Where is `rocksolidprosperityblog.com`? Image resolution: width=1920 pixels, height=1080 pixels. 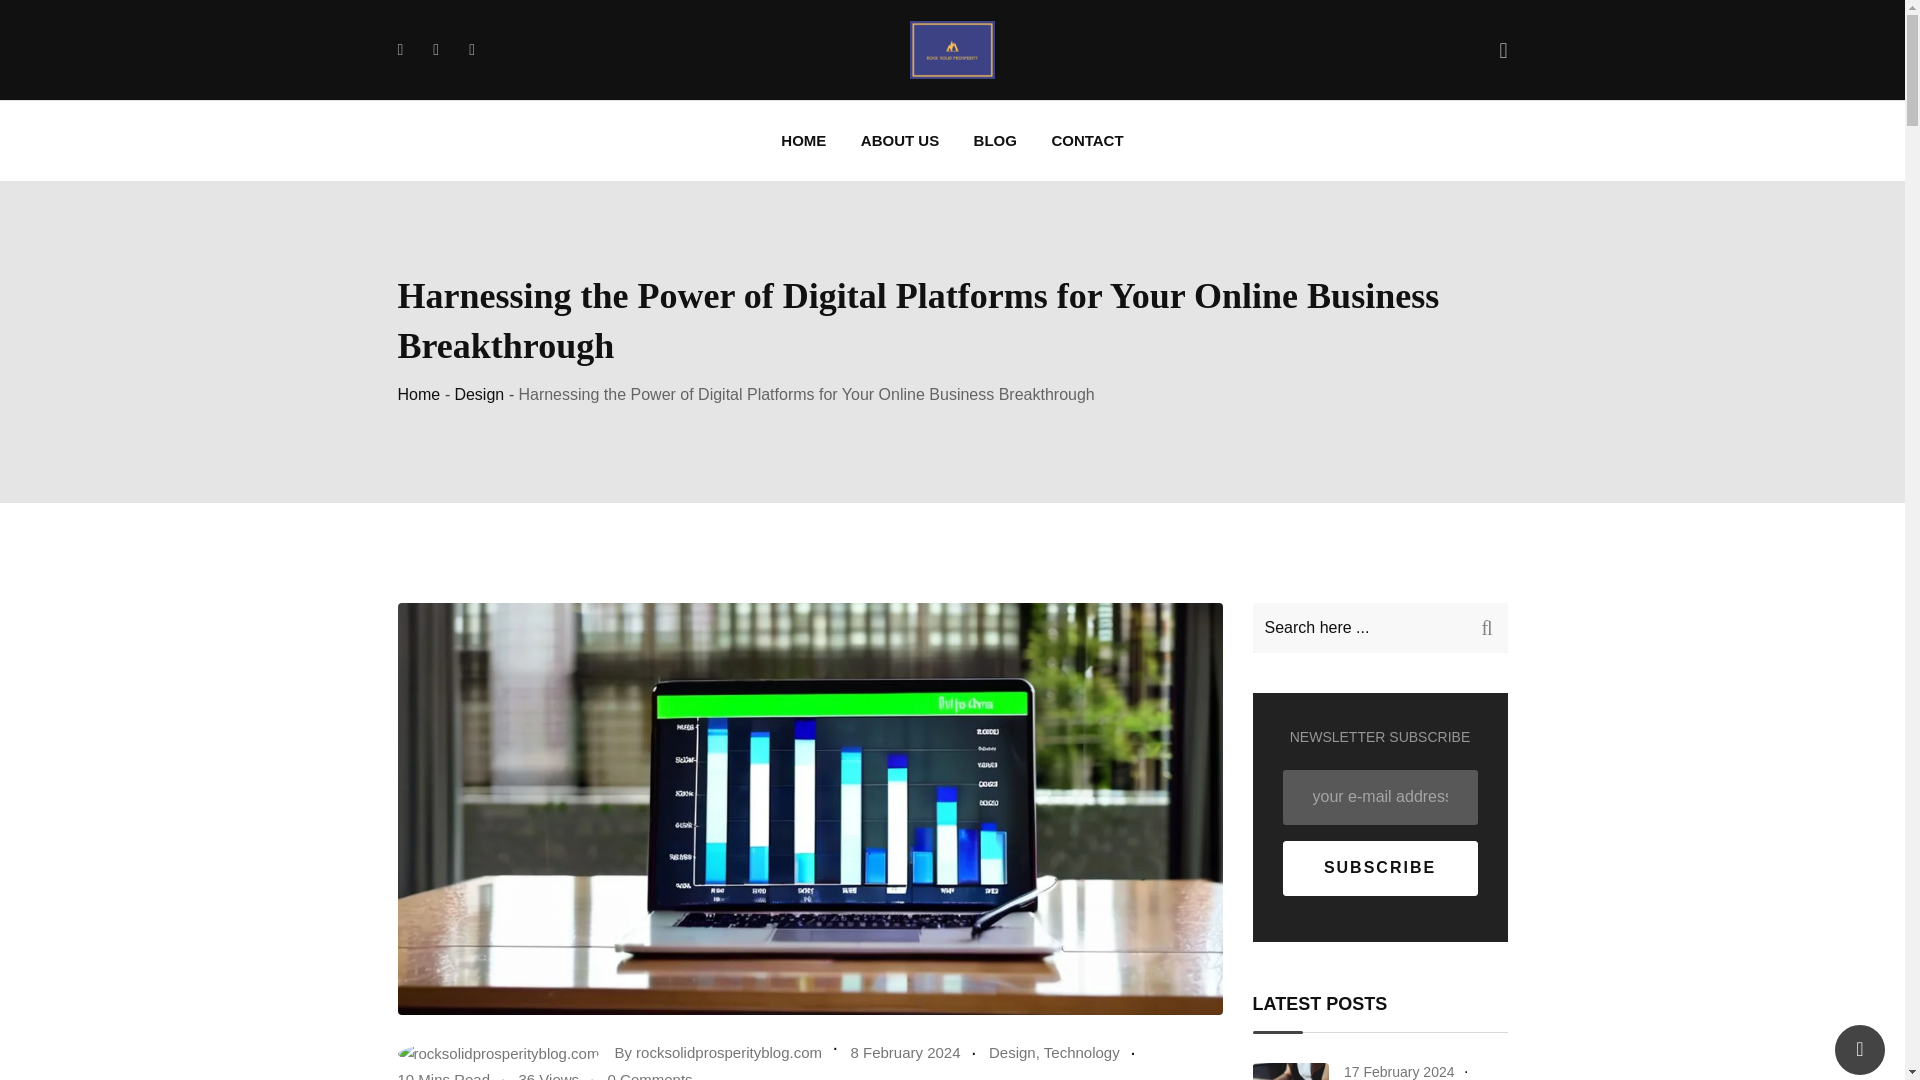 rocksolidprosperityblog.com is located at coordinates (728, 1052).